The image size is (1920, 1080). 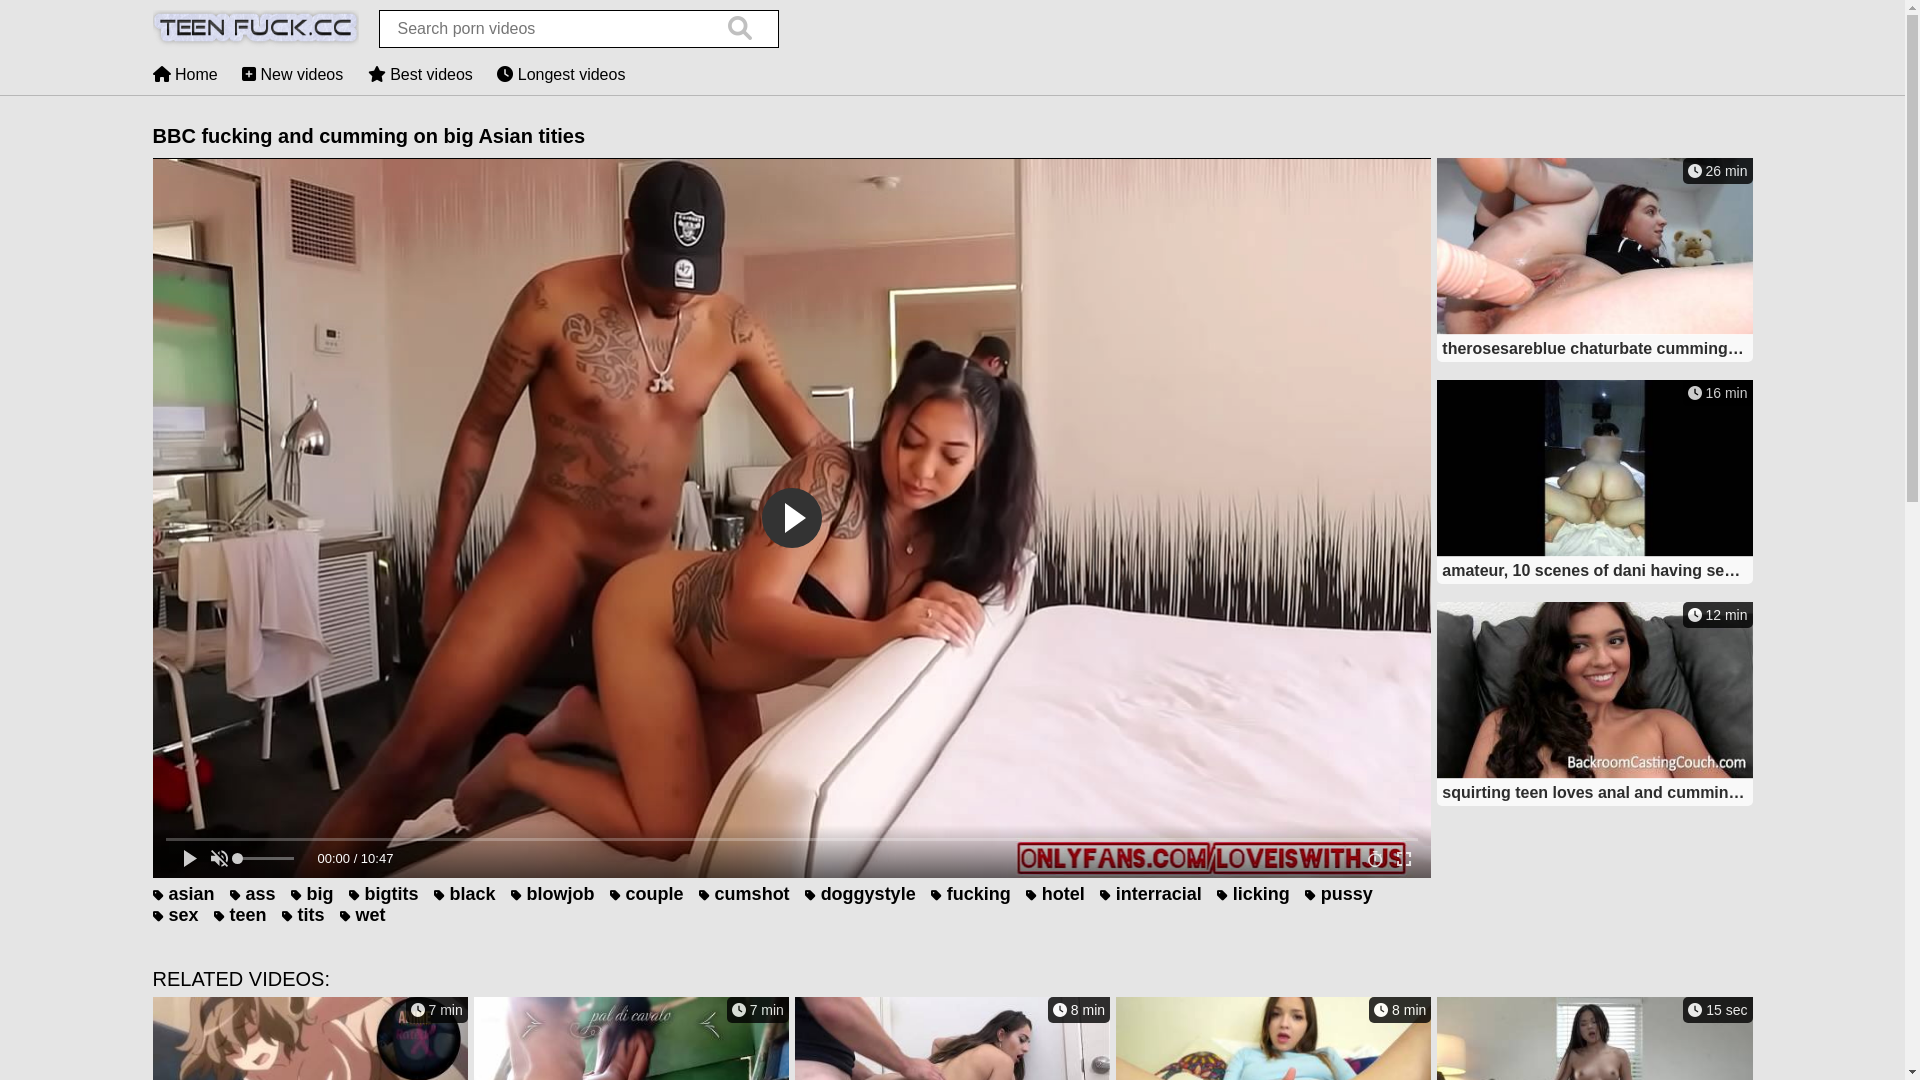 What do you see at coordinates (363, 915) in the screenshot?
I see `wet` at bounding box center [363, 915].